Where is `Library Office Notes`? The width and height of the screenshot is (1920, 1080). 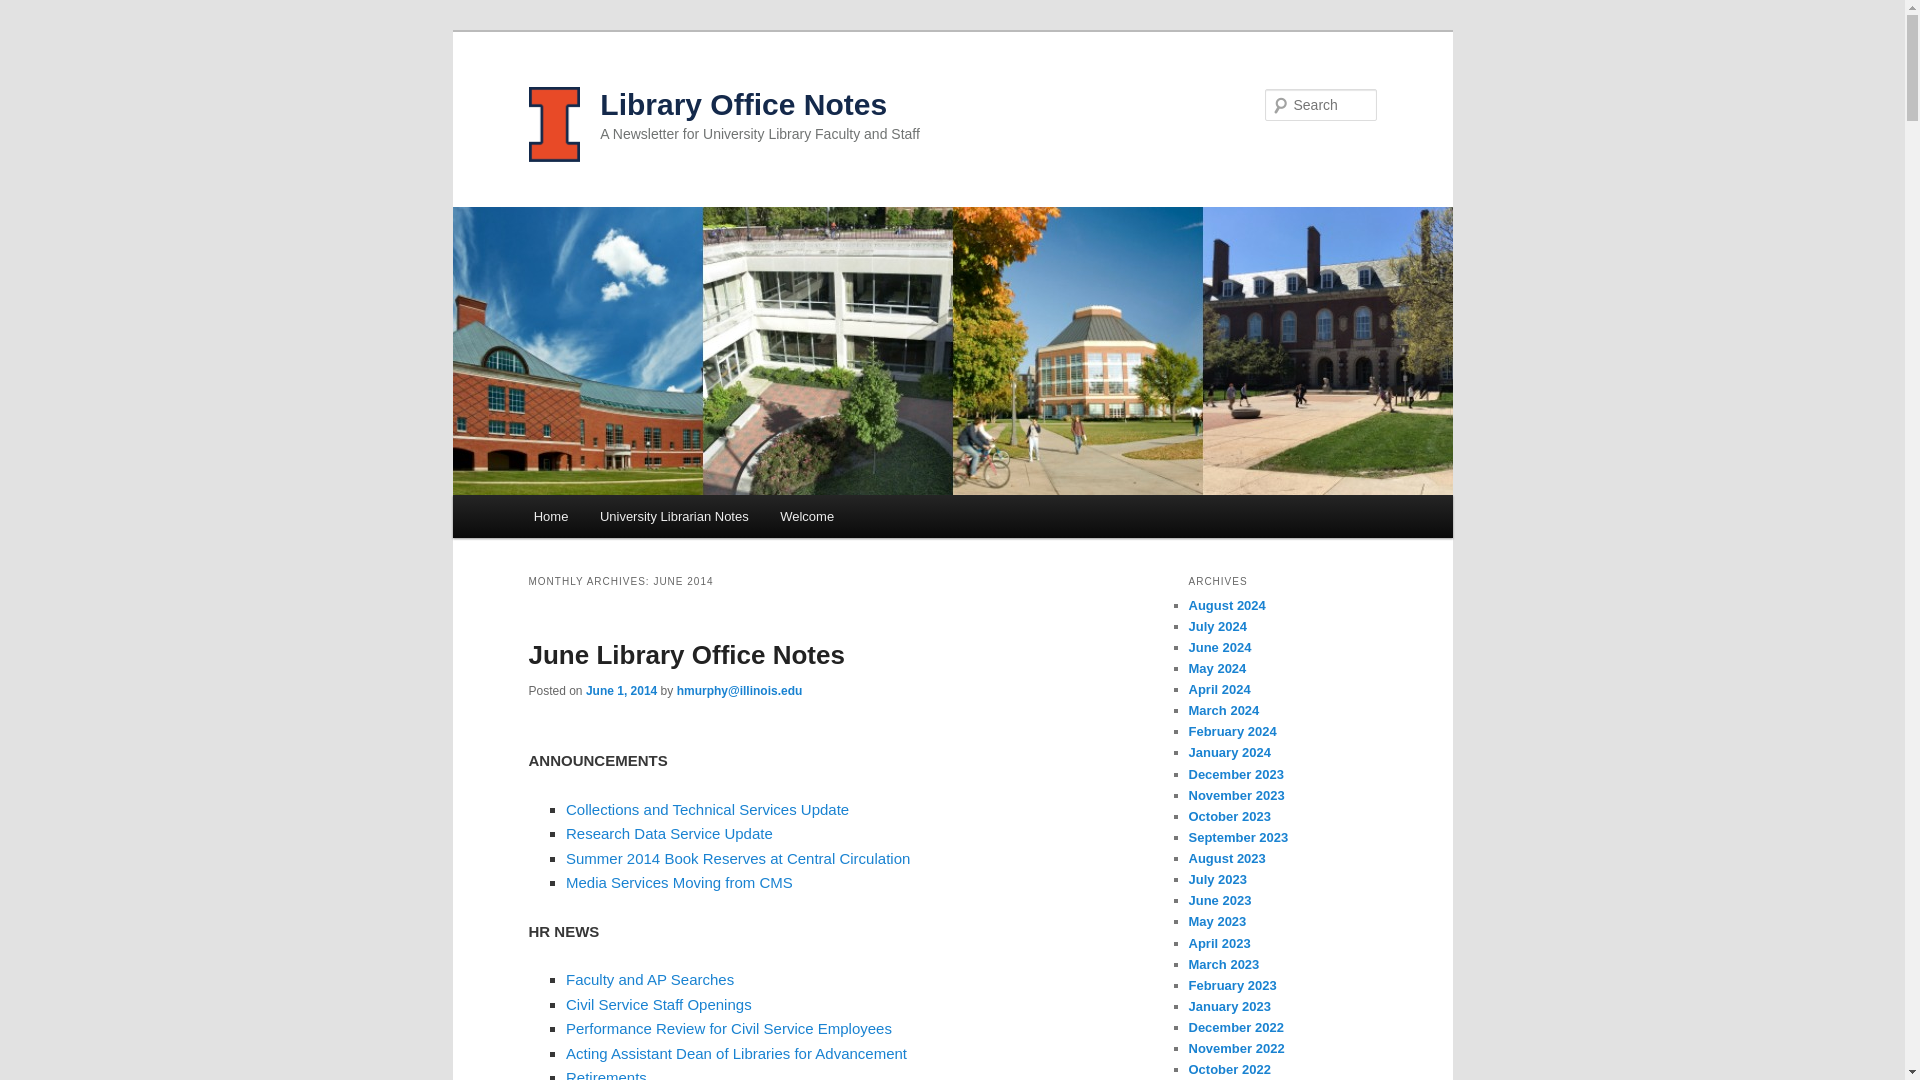 Library Office Notes is located at coordinates (743, 104).